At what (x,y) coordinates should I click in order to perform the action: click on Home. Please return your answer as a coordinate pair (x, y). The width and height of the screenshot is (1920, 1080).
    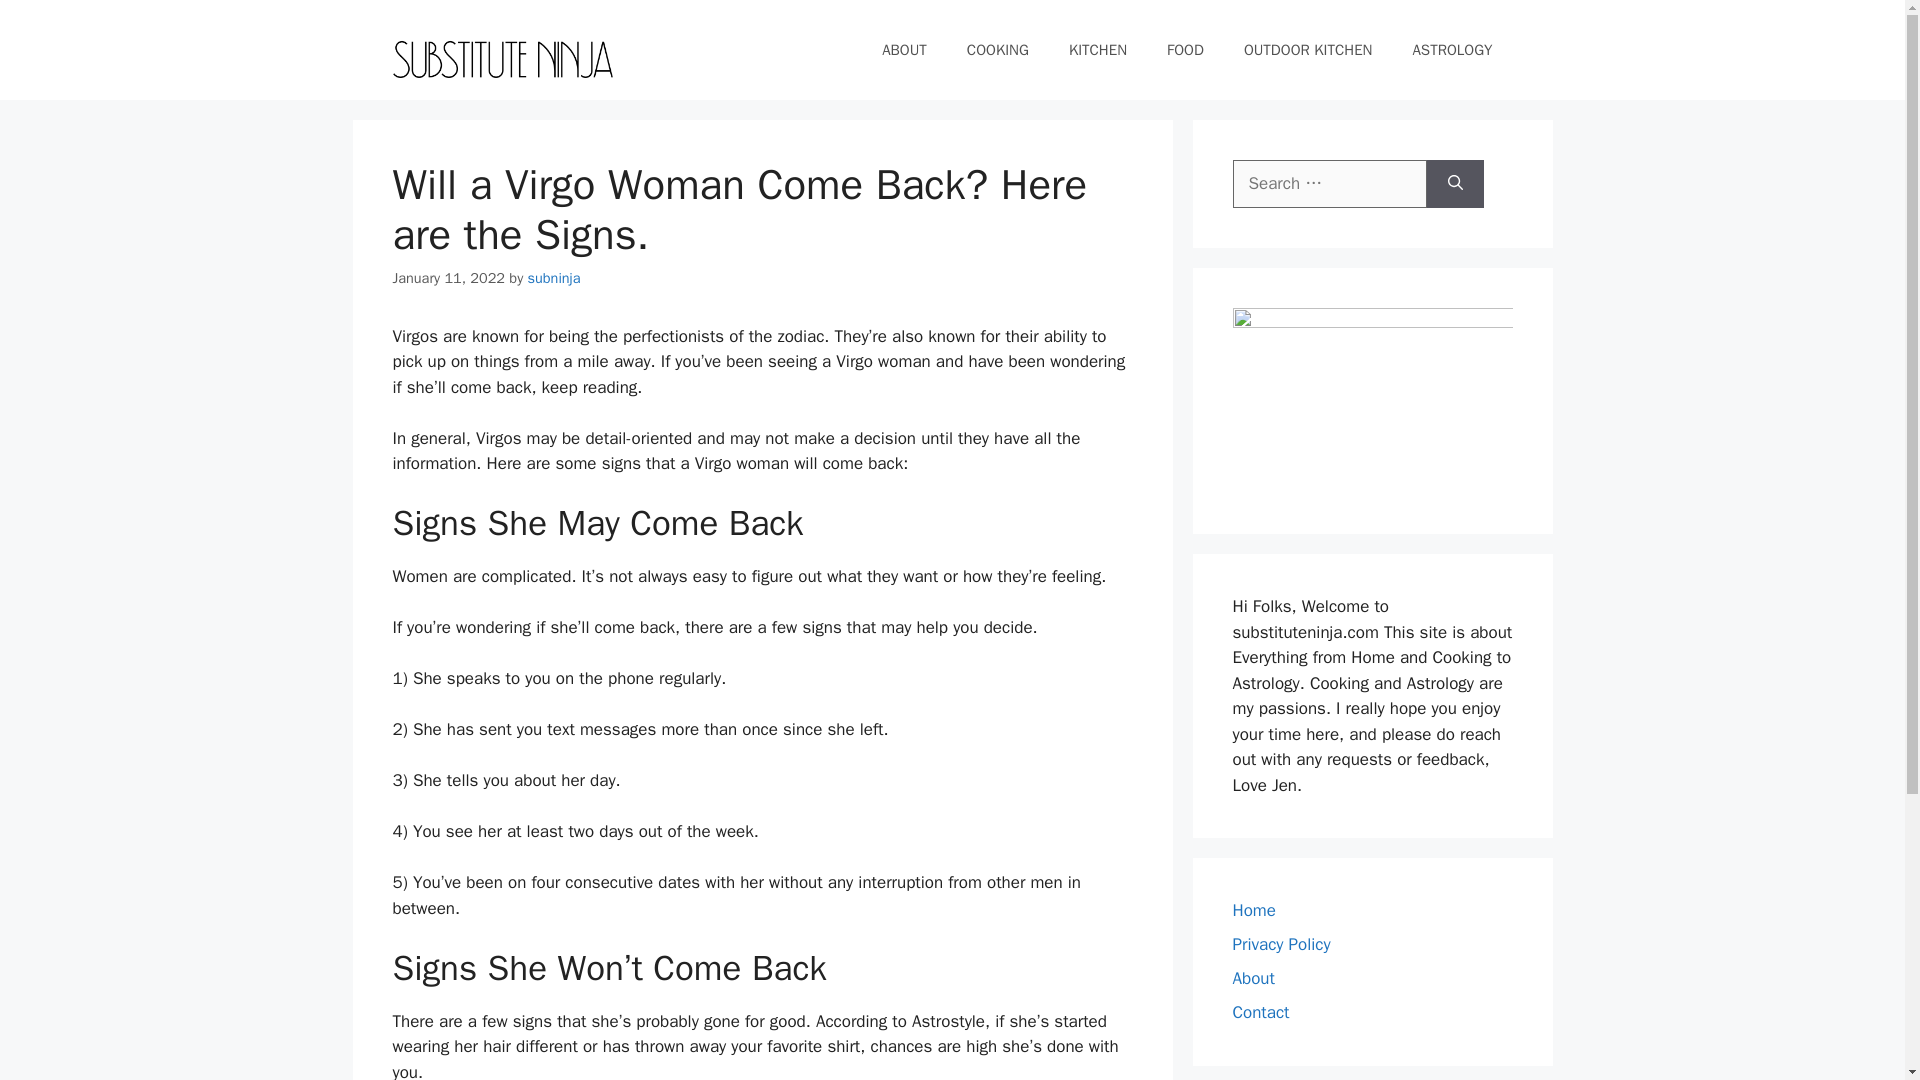
    Looking at the image, I should click on (1253, 910).